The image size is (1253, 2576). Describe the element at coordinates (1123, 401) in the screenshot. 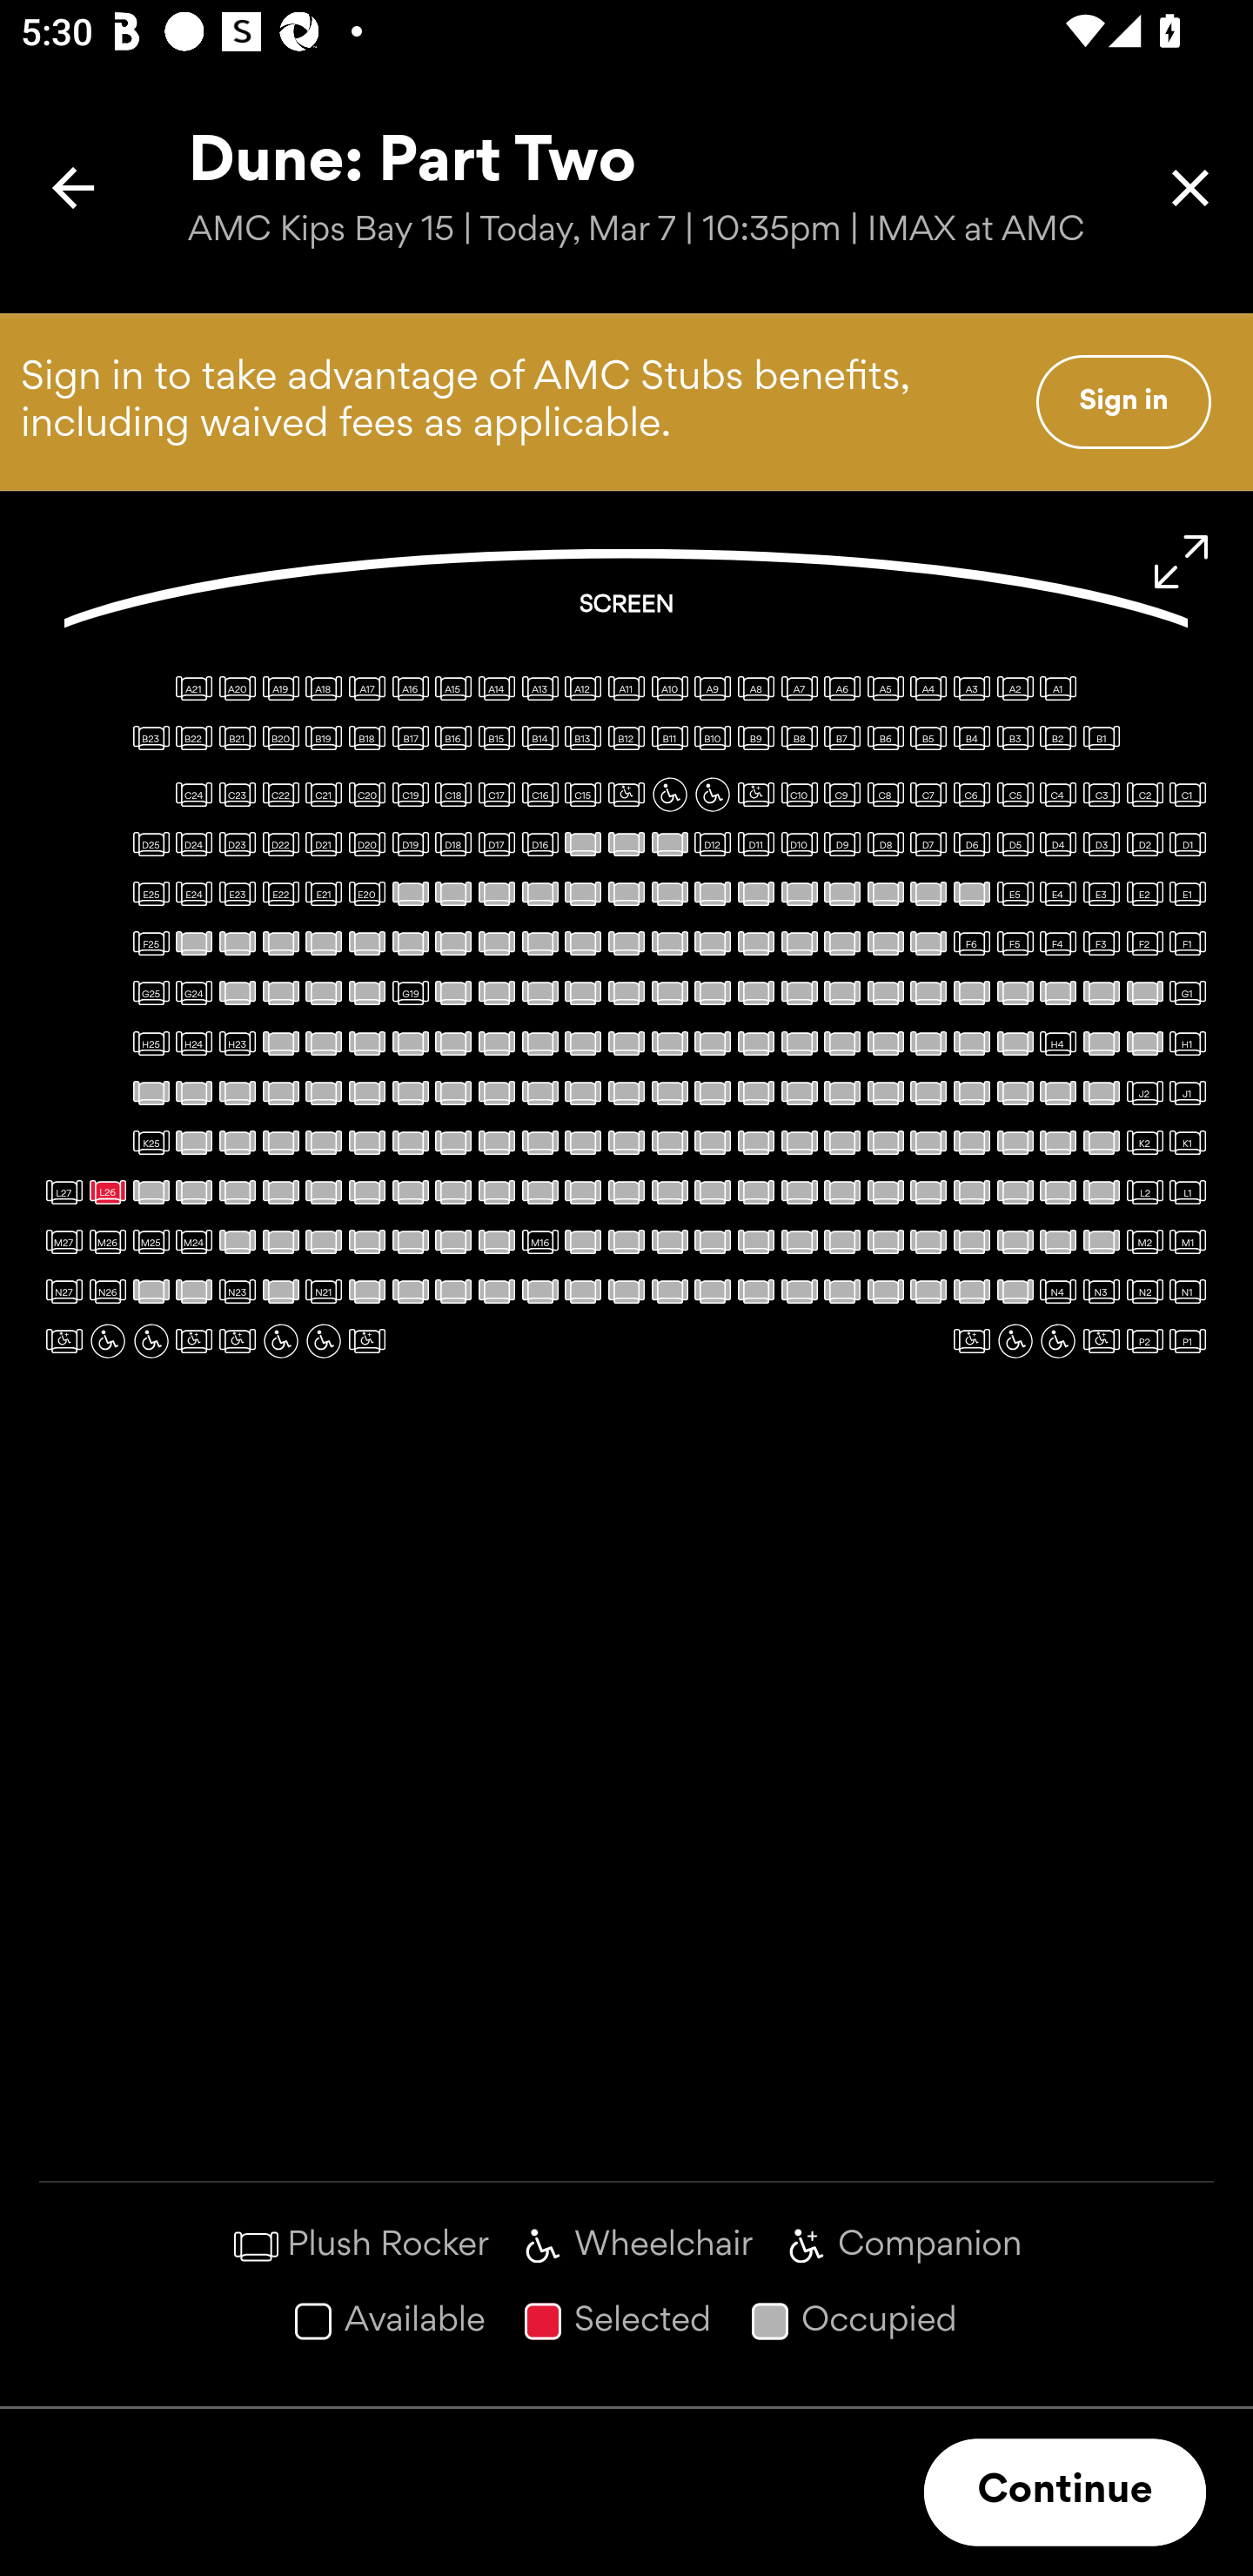

I see `Sign in` at that location.